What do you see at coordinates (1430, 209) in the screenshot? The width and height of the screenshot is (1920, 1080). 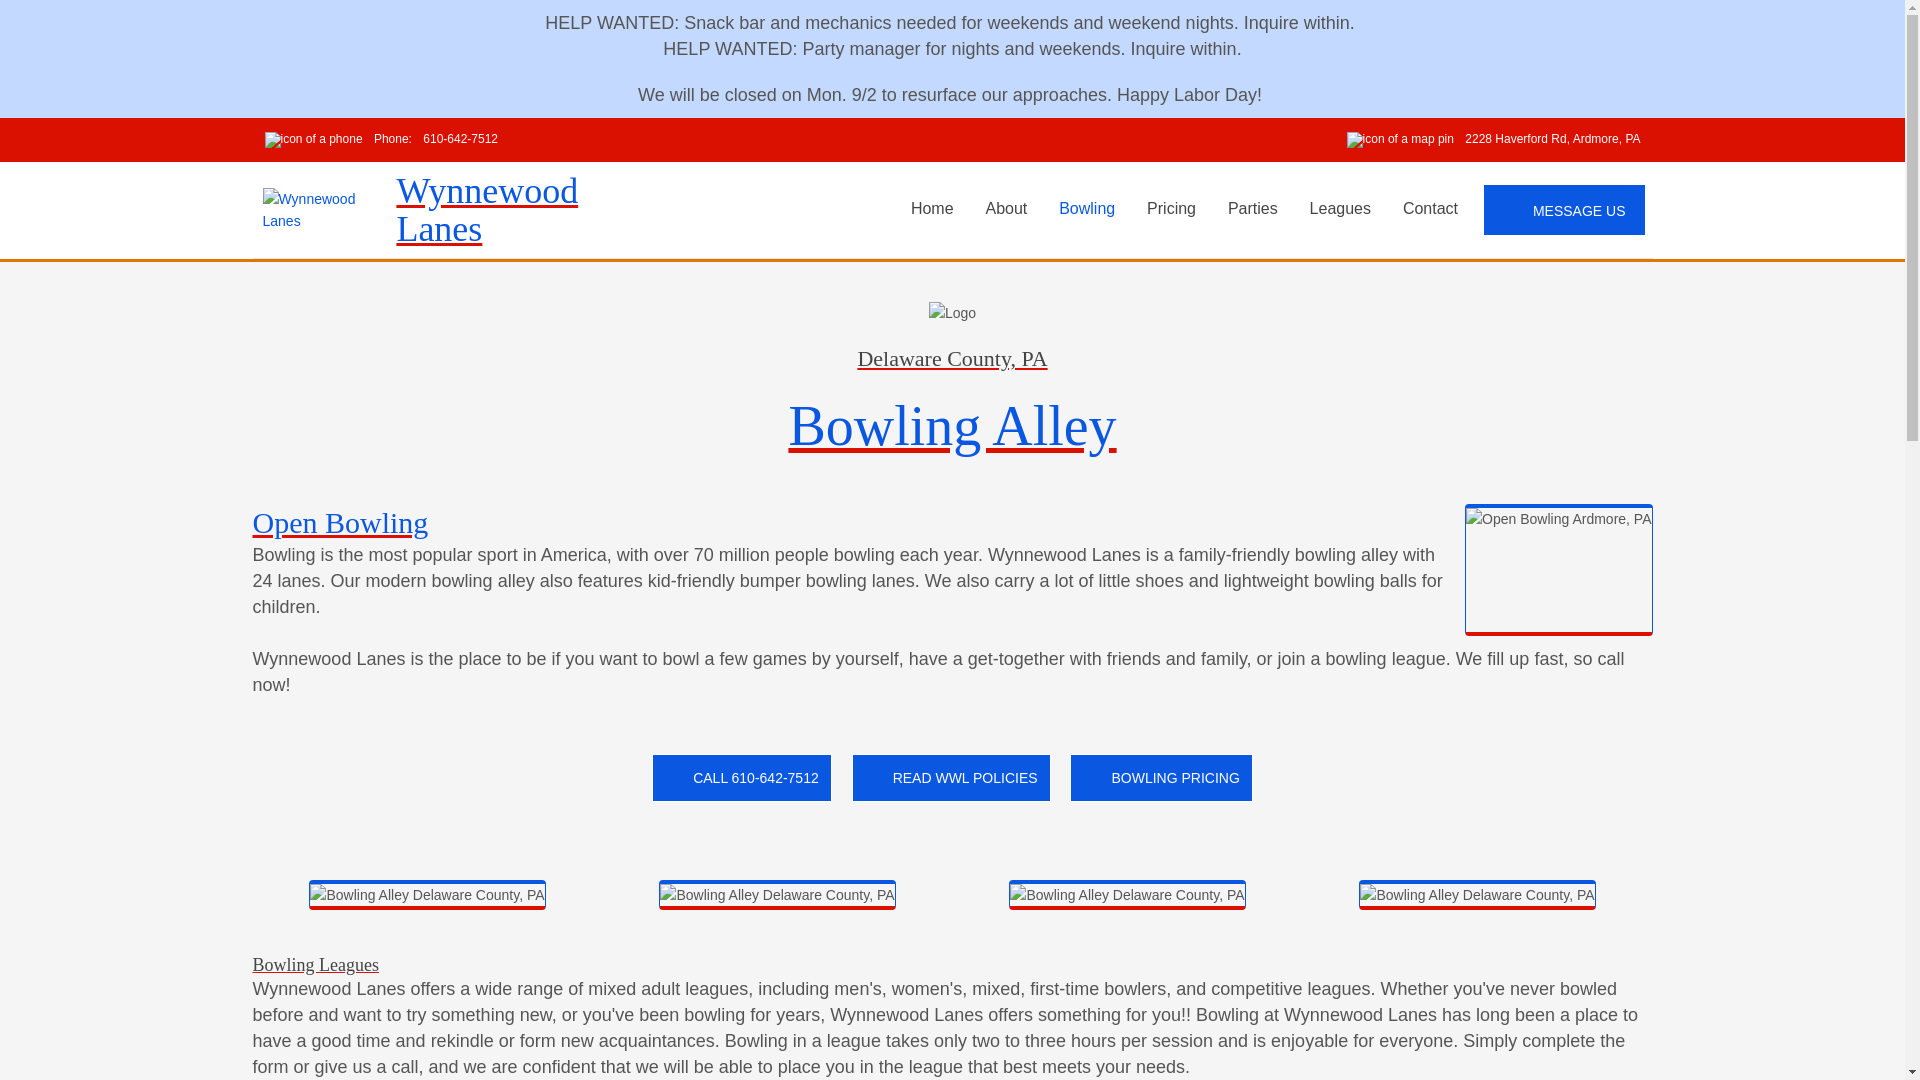 I see `Contact` at bounding box center [1430, 209].